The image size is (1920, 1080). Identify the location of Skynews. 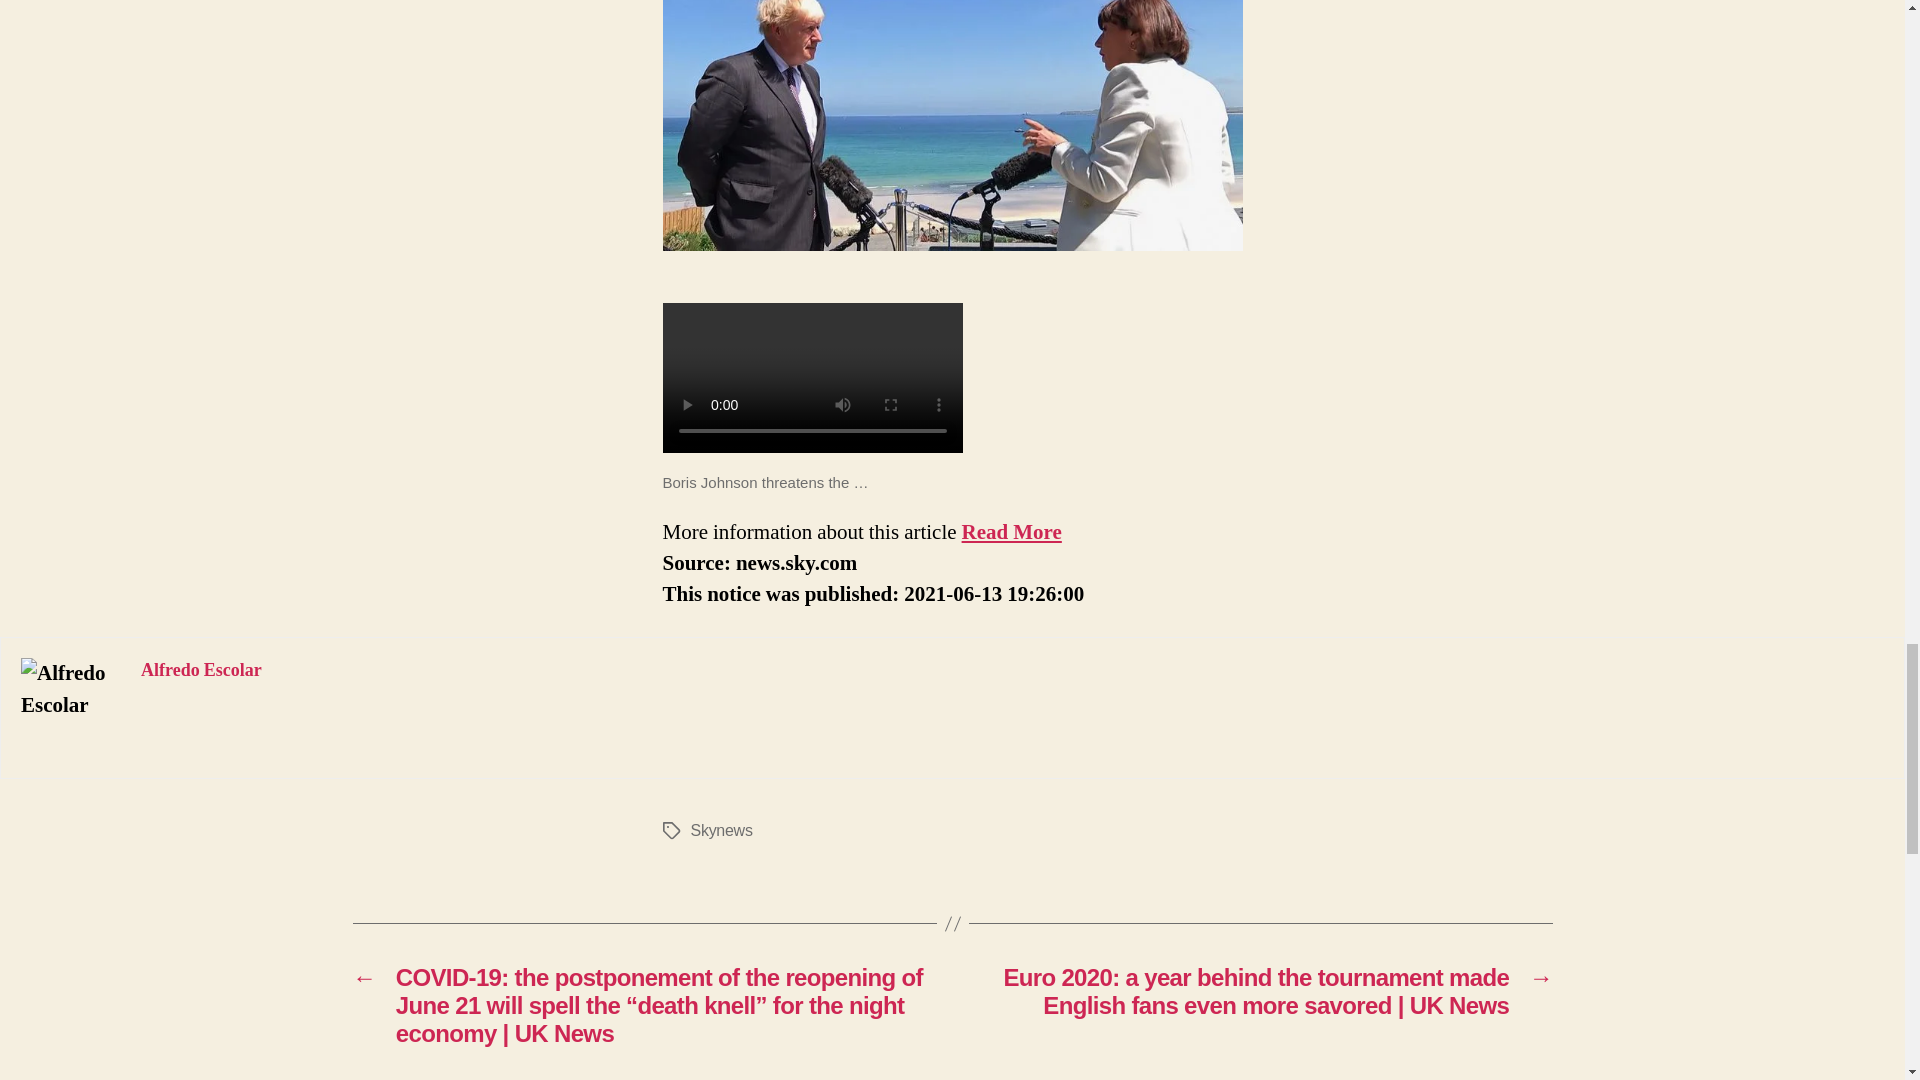
(720, 830).